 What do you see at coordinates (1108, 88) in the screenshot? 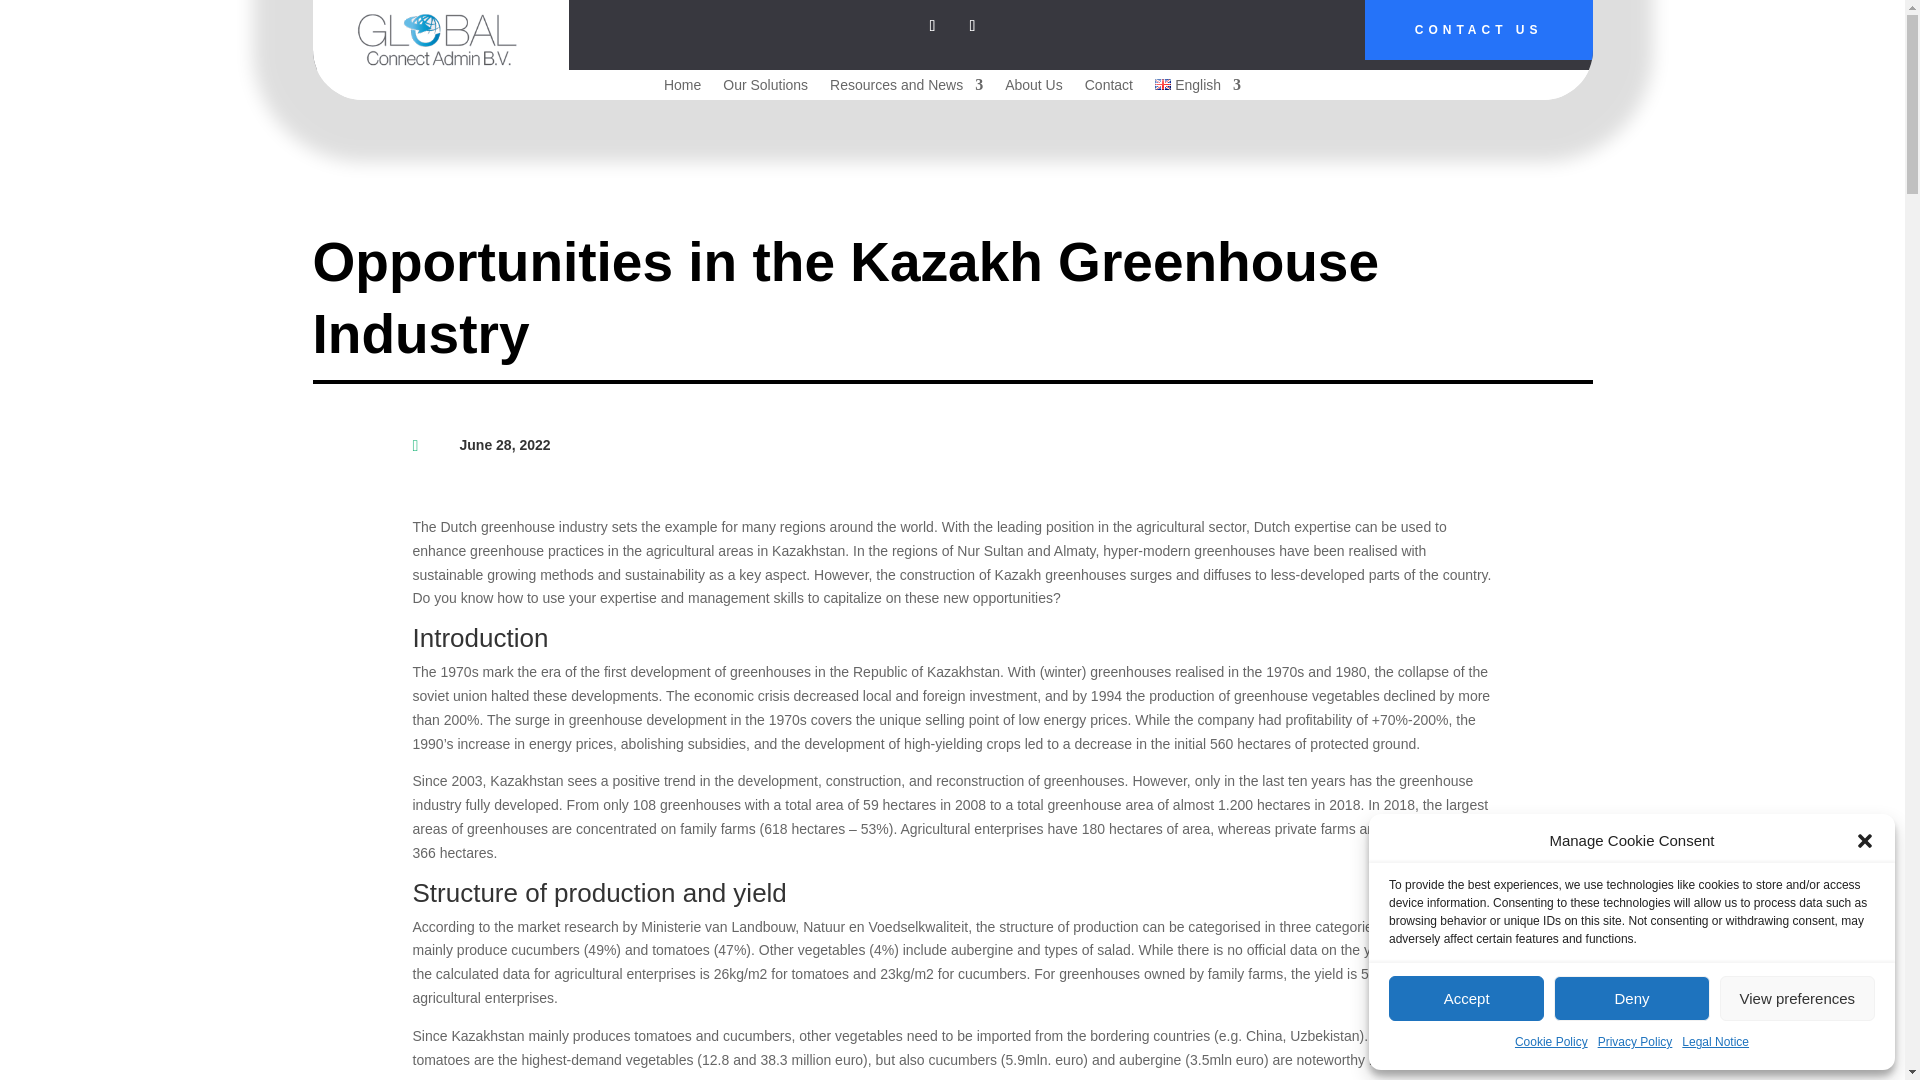
I see `Contact` at bounding box center [1108, 88].